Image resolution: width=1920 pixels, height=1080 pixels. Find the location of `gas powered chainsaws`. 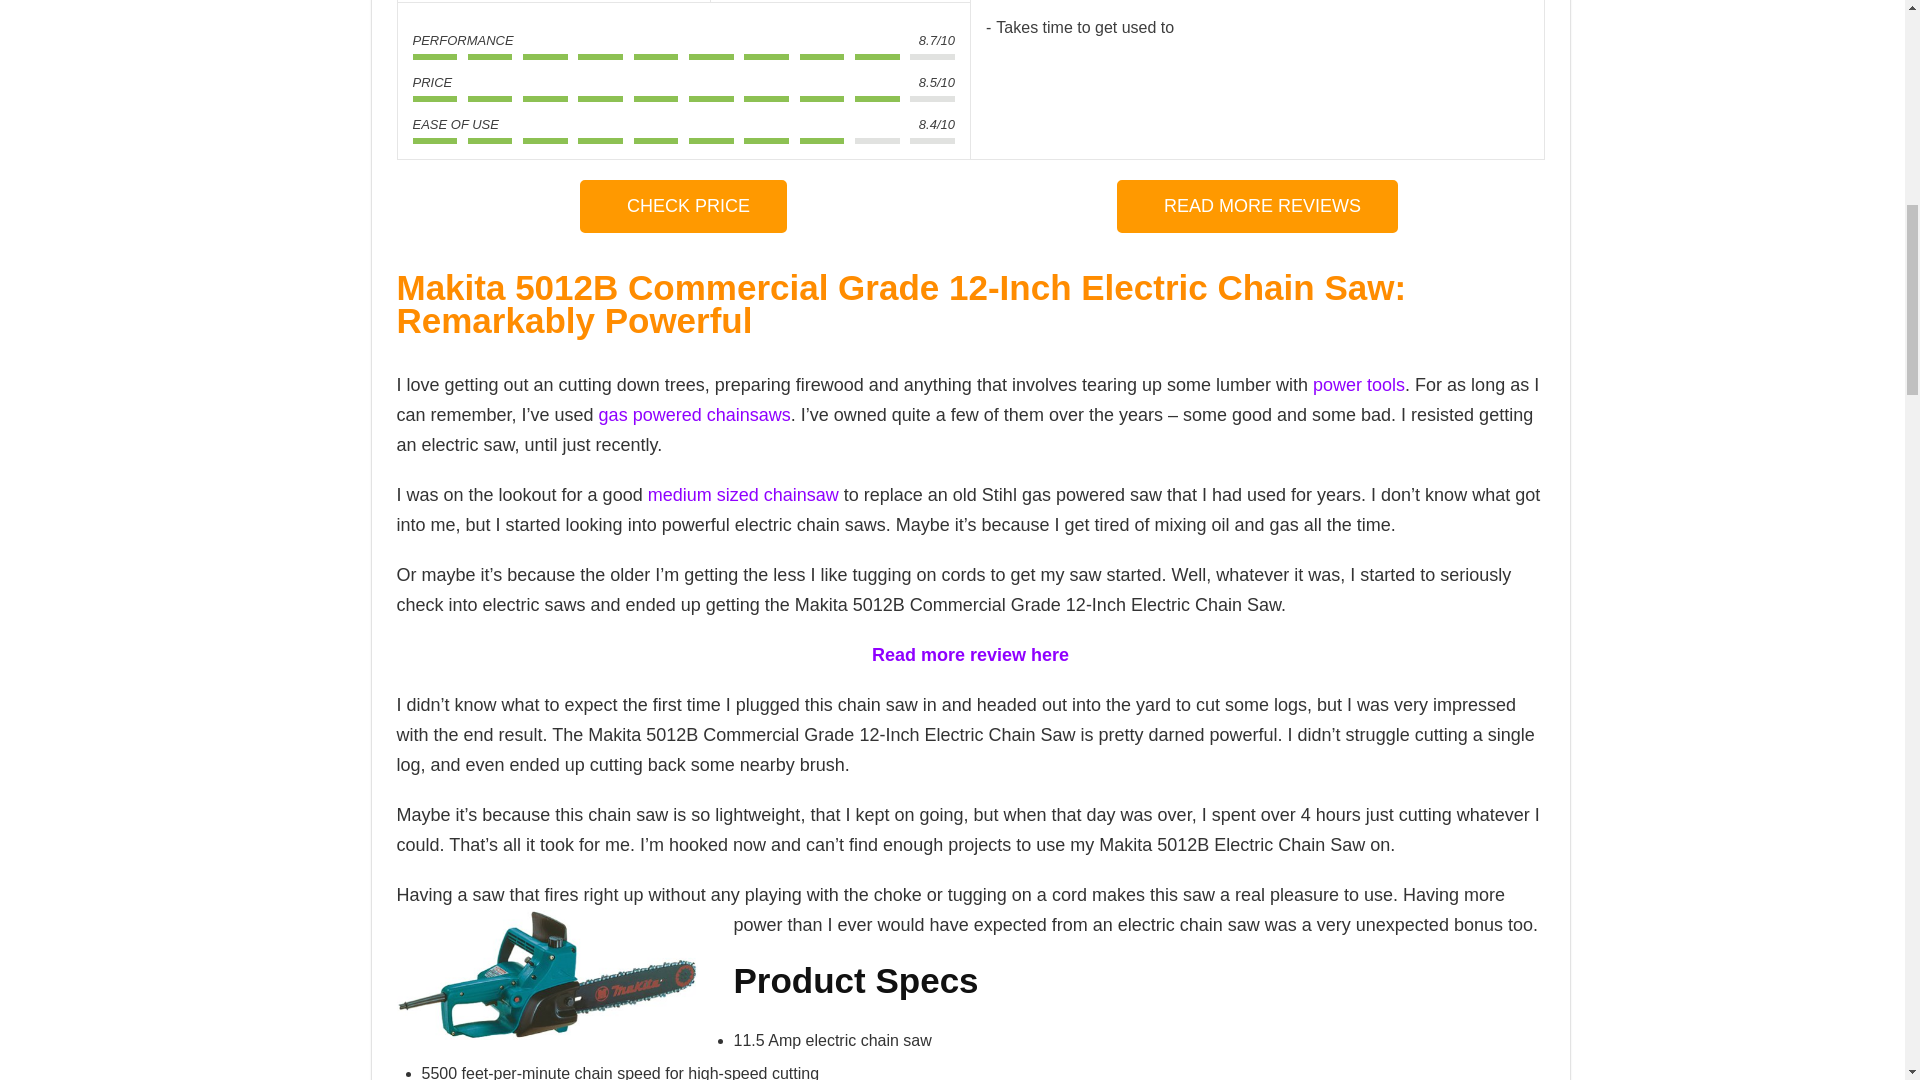

gas powered chainsaws is located at coordinates (695, 415).